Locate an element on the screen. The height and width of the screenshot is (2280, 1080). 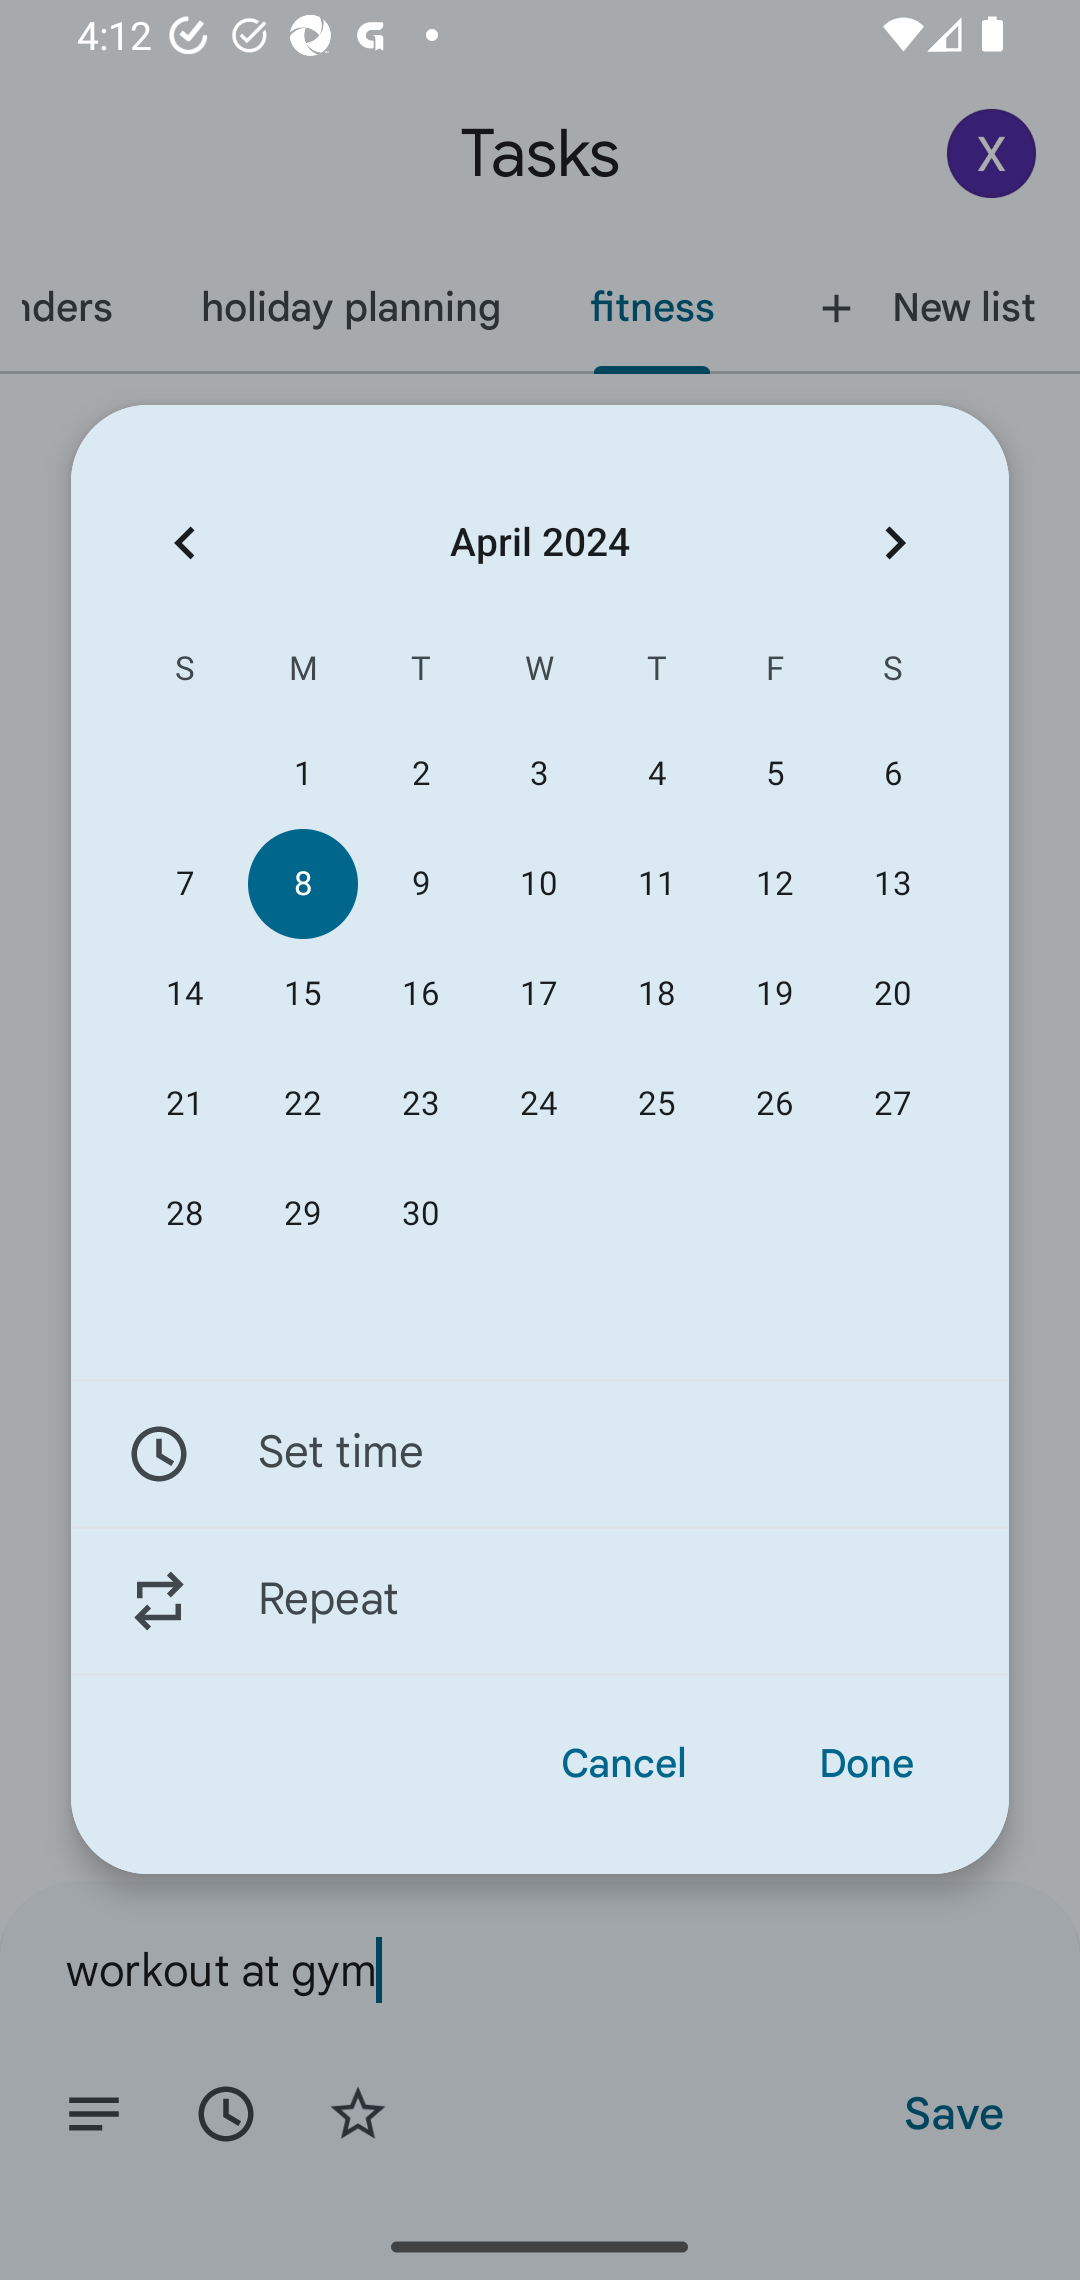
22 22 April 2024 is located at coordinates (302, 1103).